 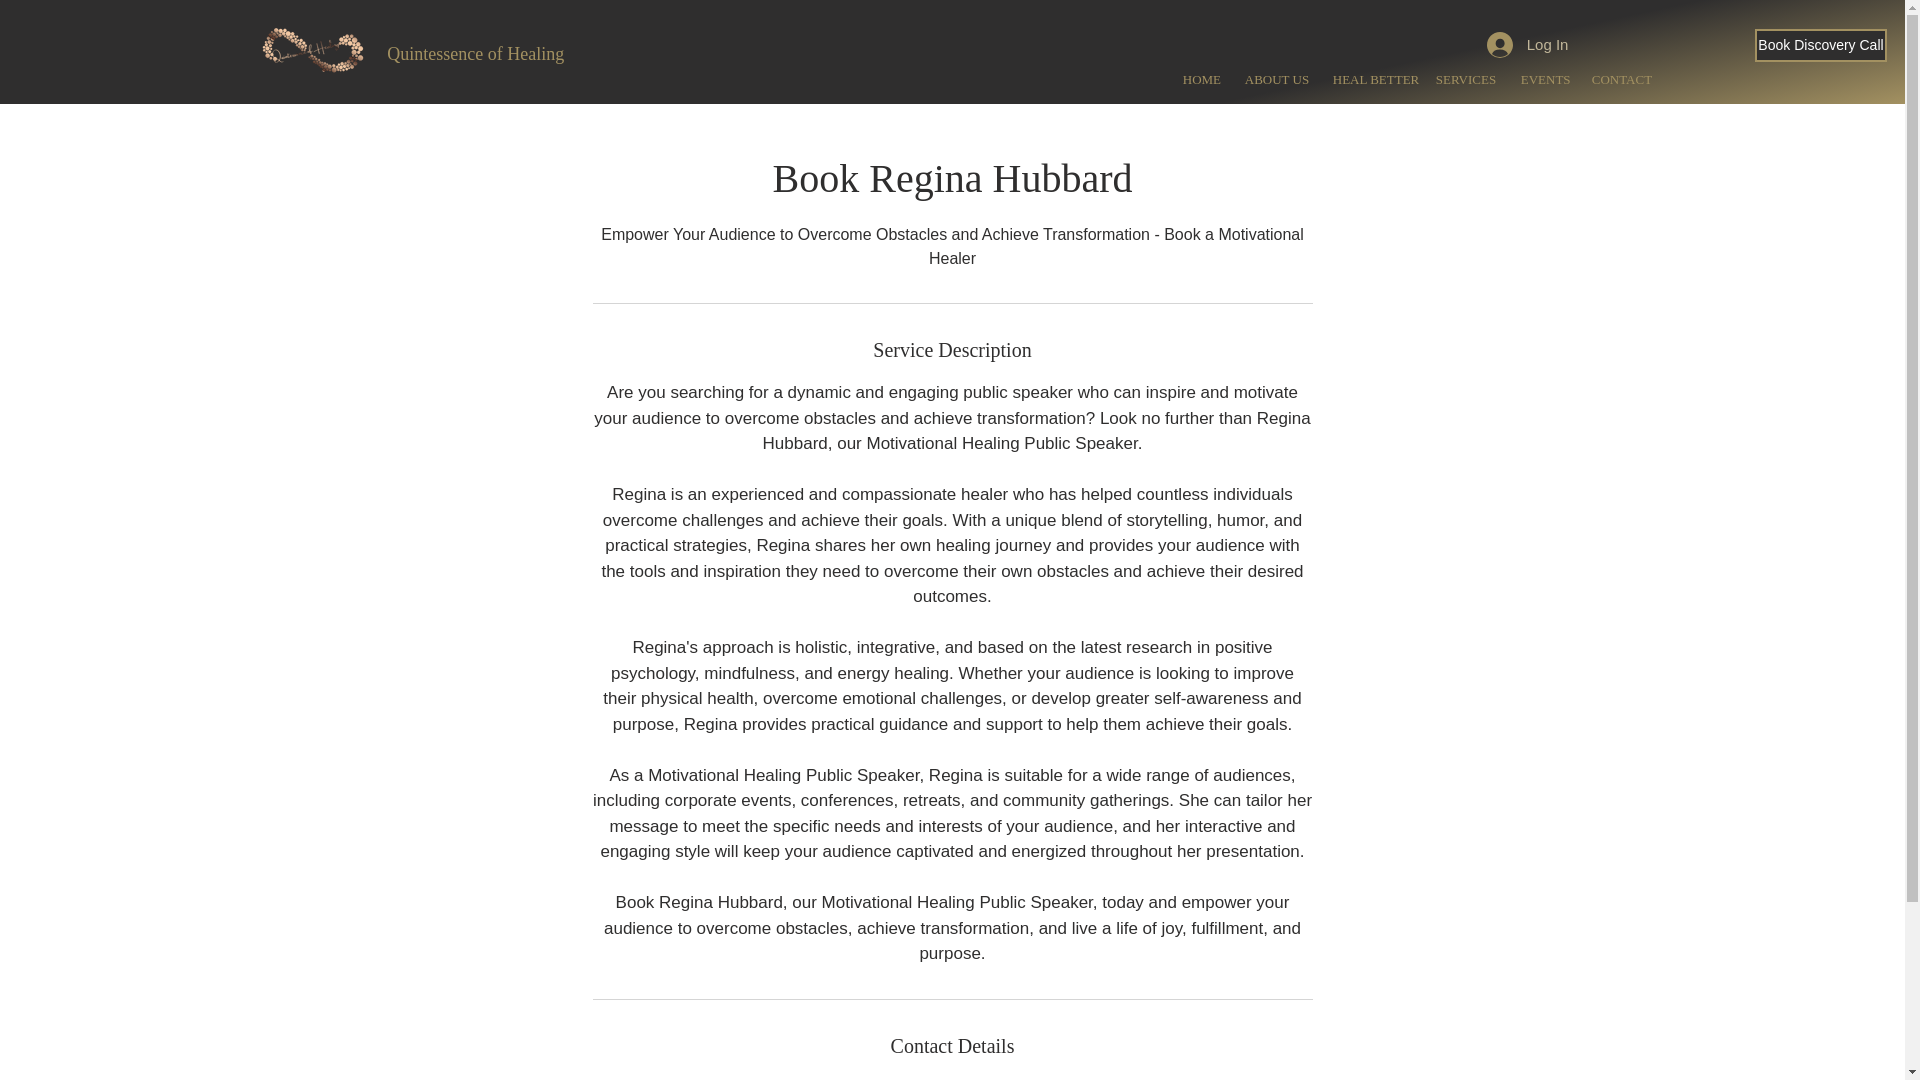 What do you see at coordinates (476, 54) in the screenshot?
I see `Quintessence of Healing` at bounding box center [476, 54].